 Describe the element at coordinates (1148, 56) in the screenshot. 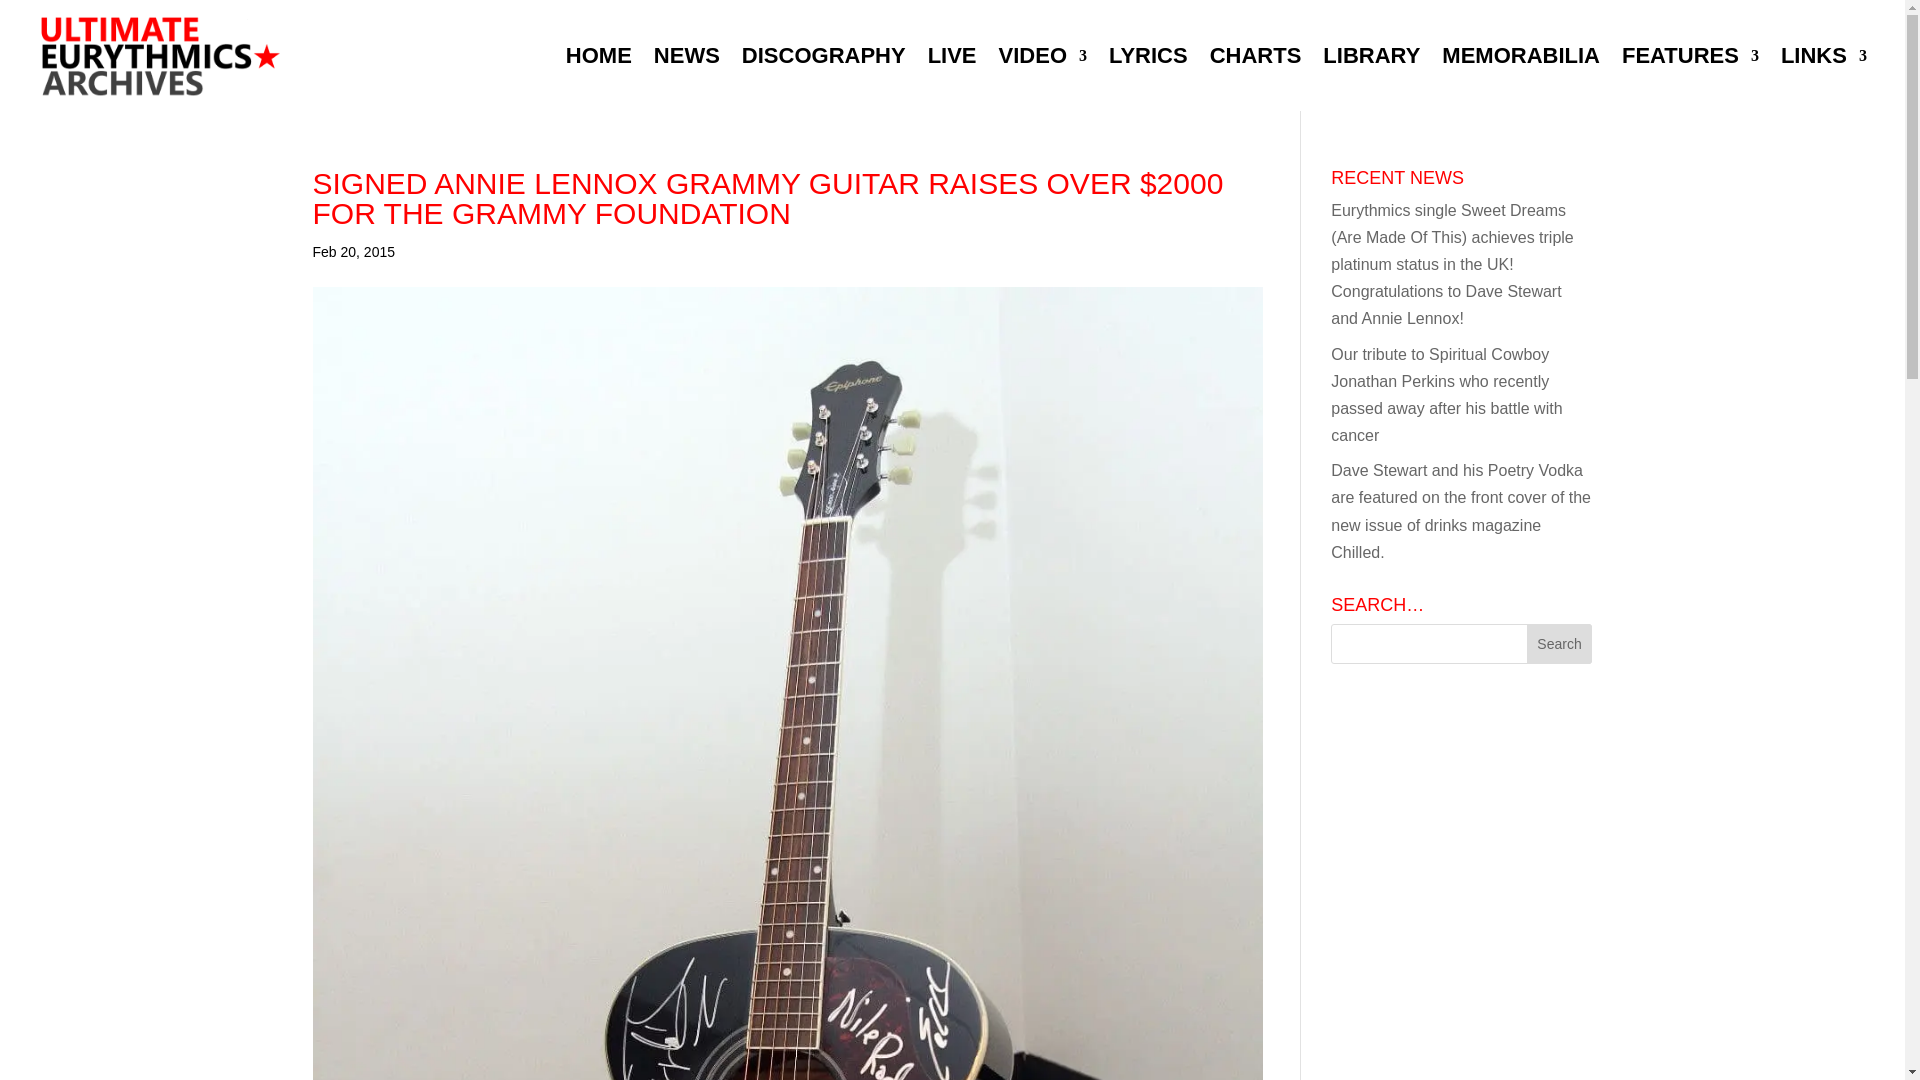

I see `LYRICS` at that location.